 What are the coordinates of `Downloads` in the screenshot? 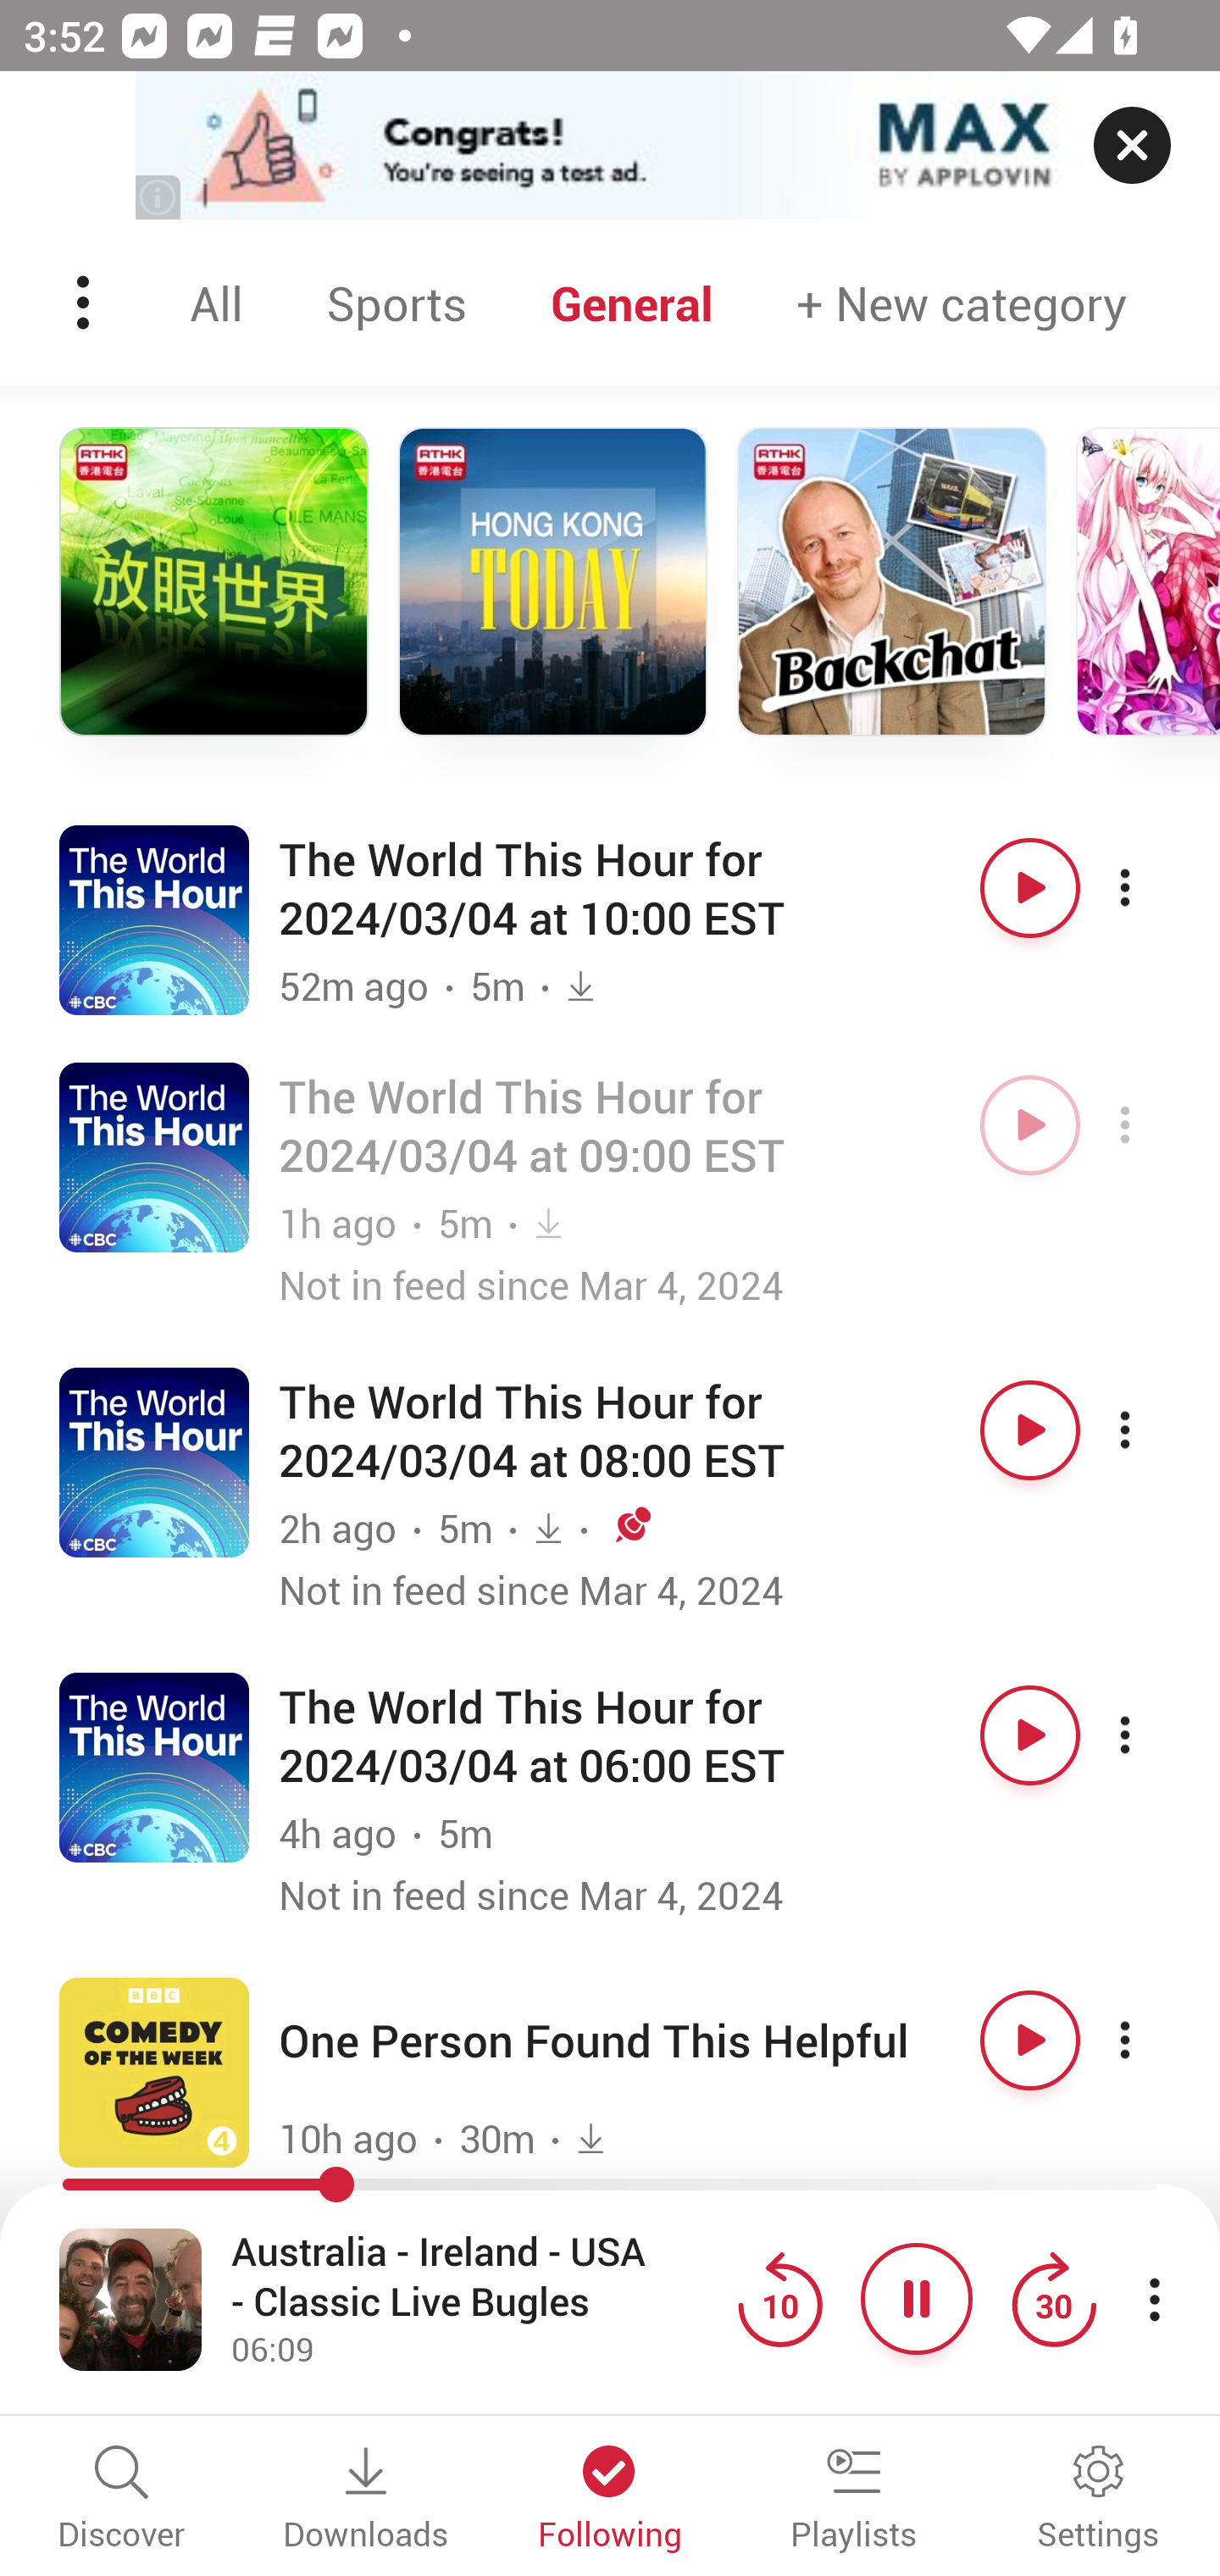 It's located at (366, 2500).